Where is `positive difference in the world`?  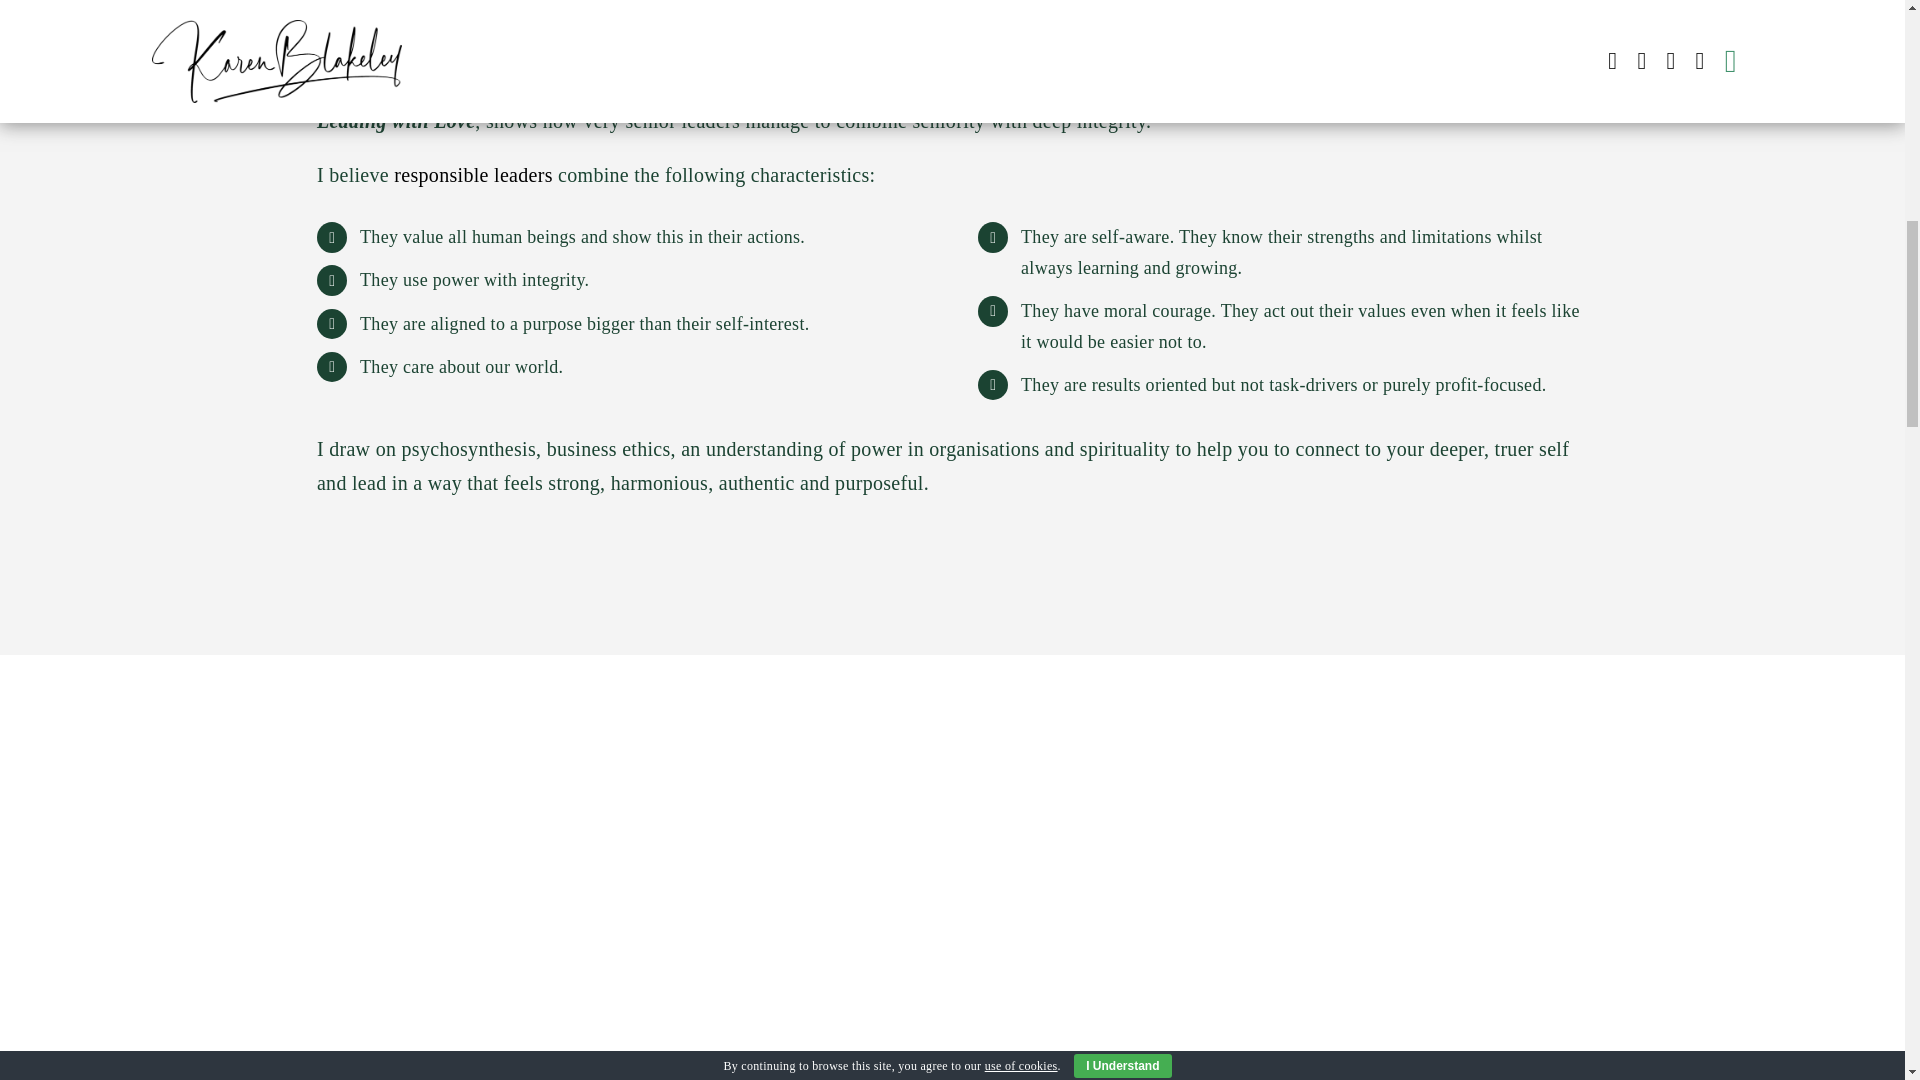
positive difference in the world is located at coordinates (782, 86).